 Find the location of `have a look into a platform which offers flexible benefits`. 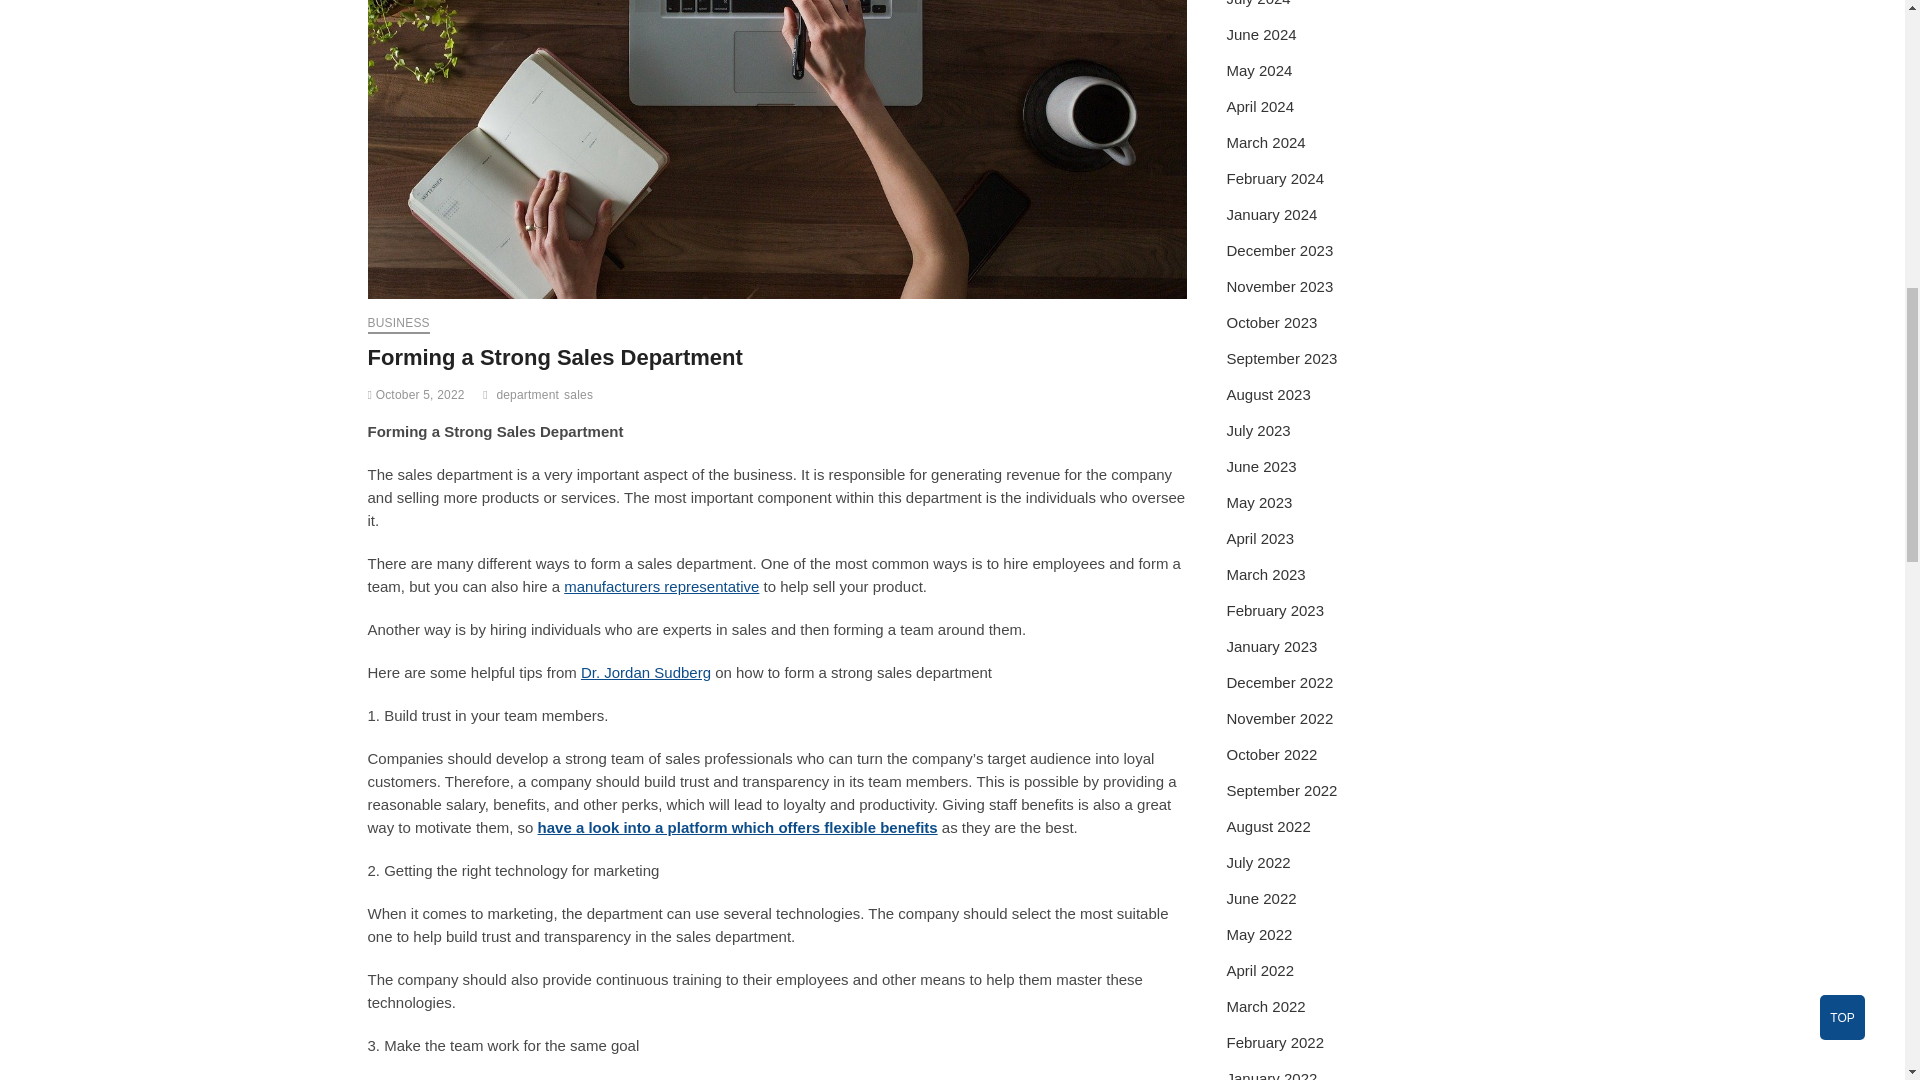

have a look into a platform which offers flexible benefits is located at coordinates (738, 826).